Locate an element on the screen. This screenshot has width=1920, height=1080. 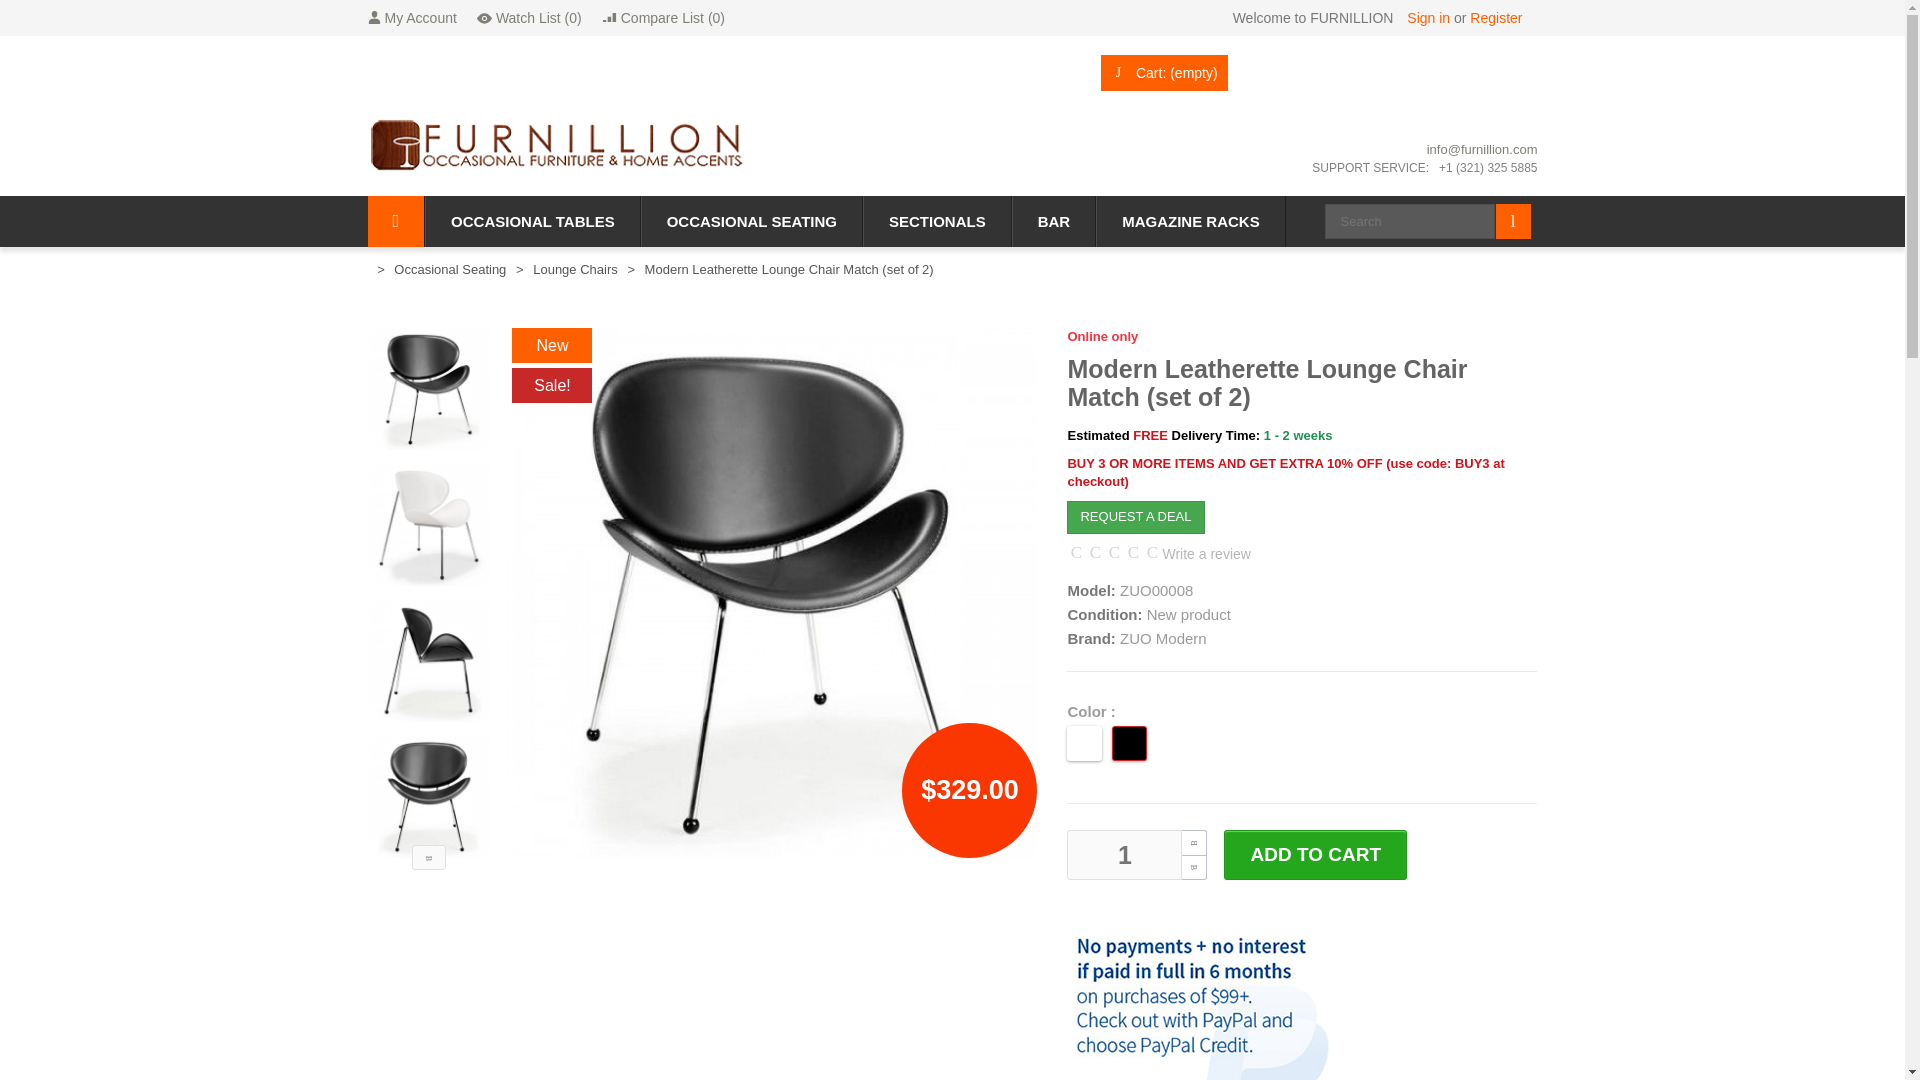
HOME is located at coordinates (396, 221).